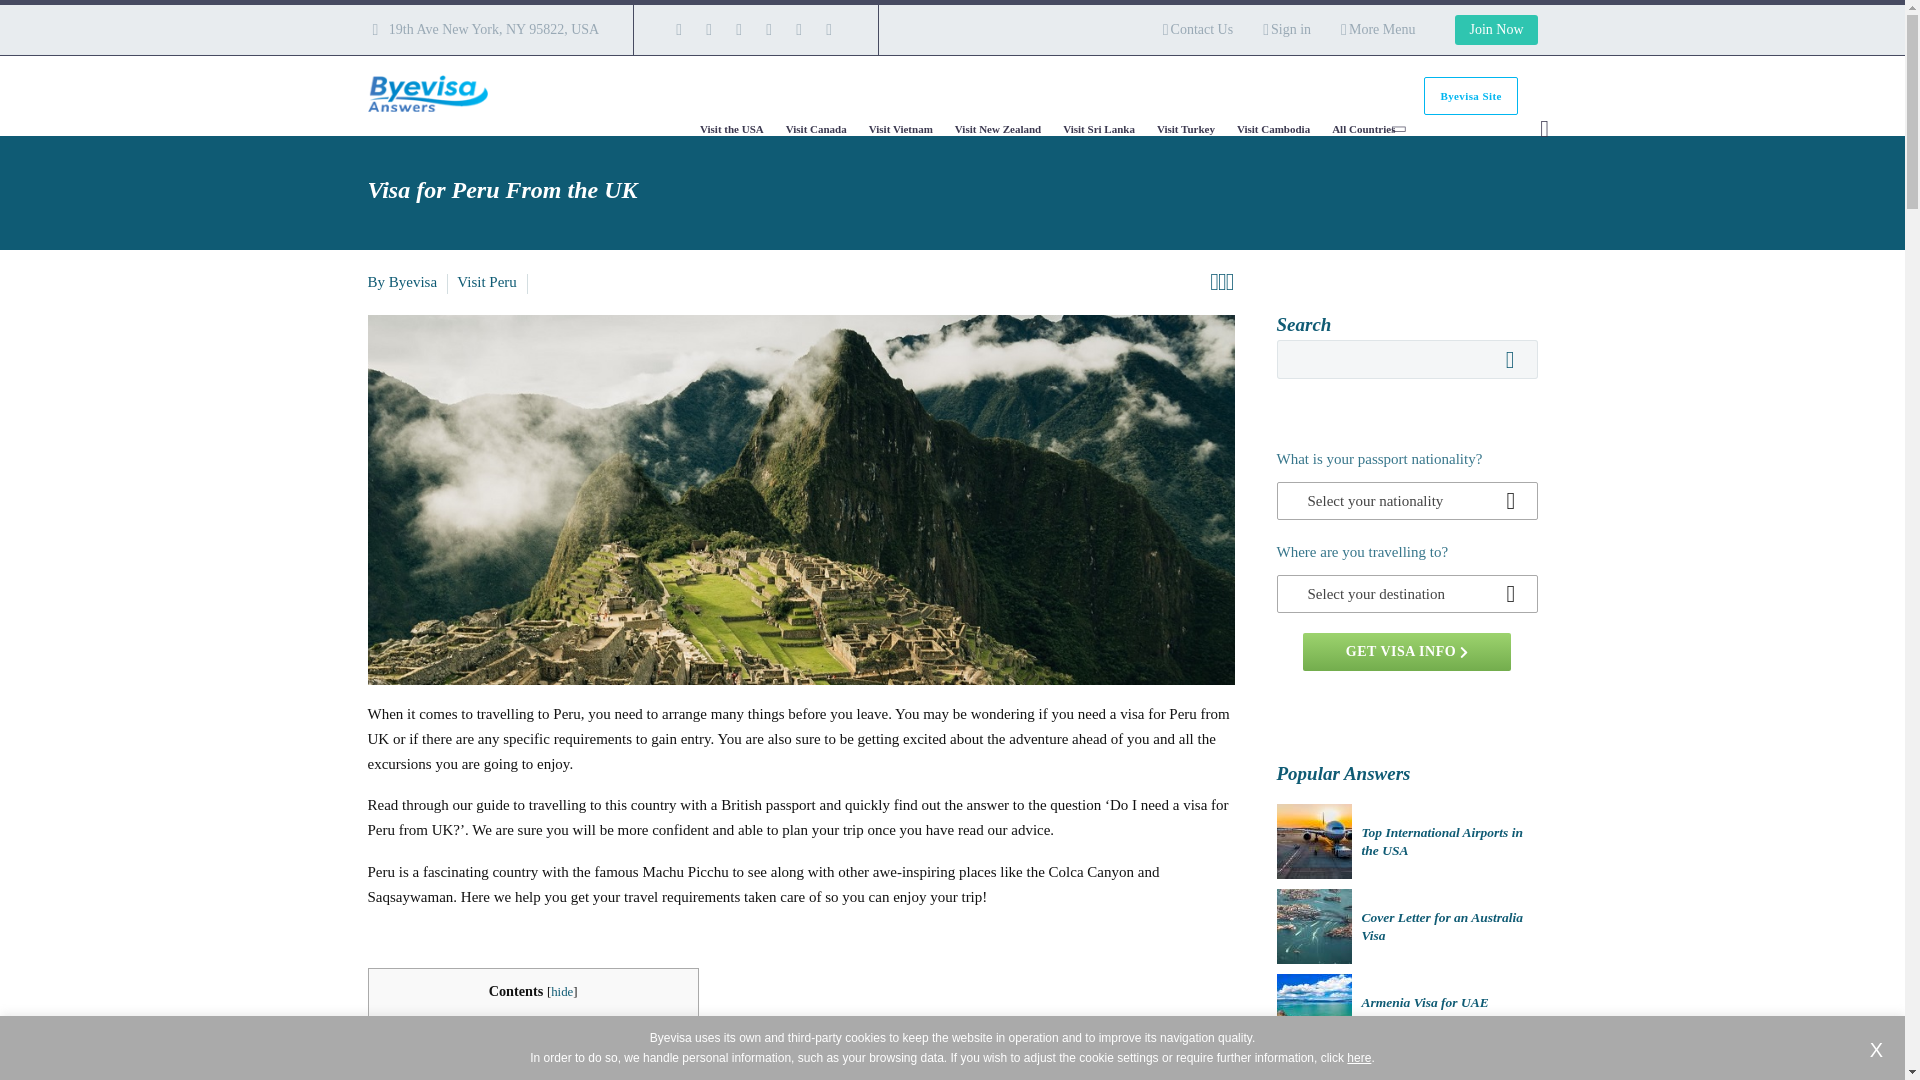 Image resolution: width=1920 pixels, height=1080 pixels. Describe the element at coordinates (738, 29) in the screenshot. I see `Twitter` at that location.